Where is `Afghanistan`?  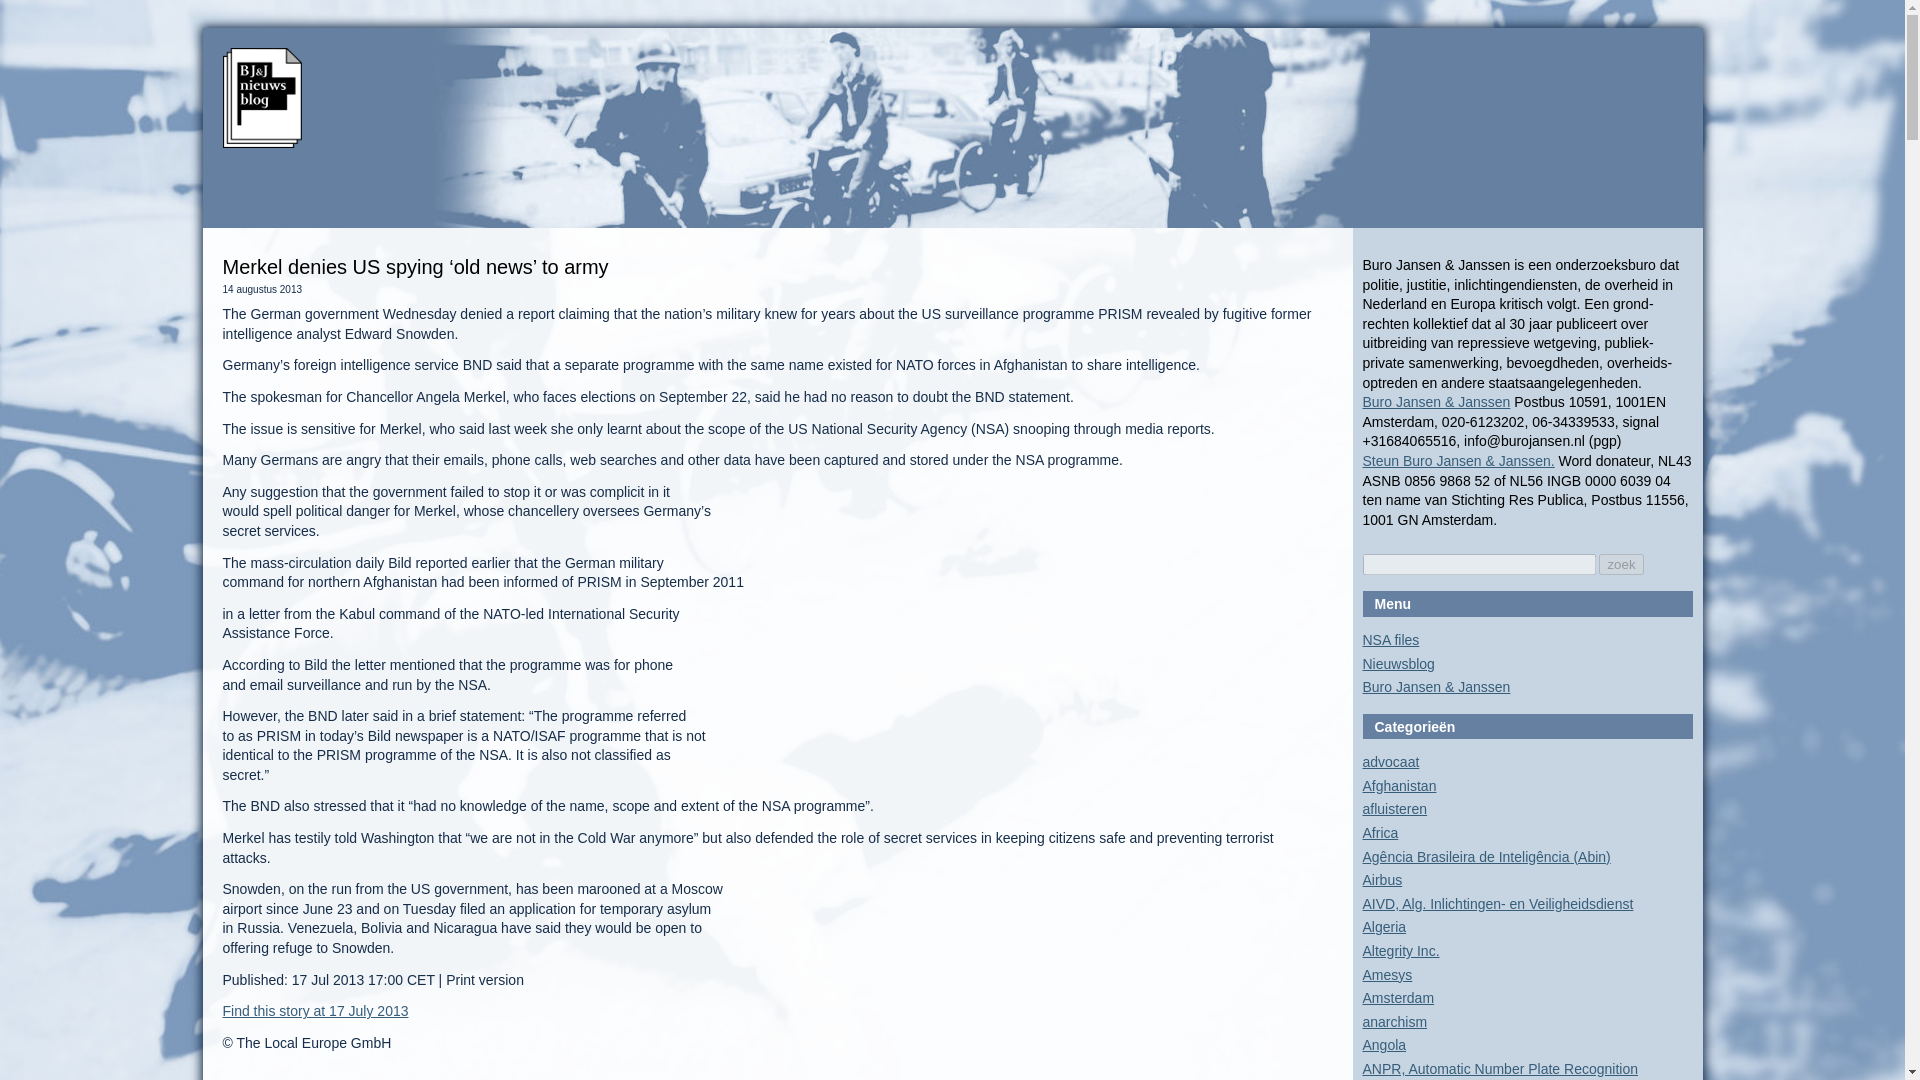 Afghanistan is located at coordinates (1398, 785).